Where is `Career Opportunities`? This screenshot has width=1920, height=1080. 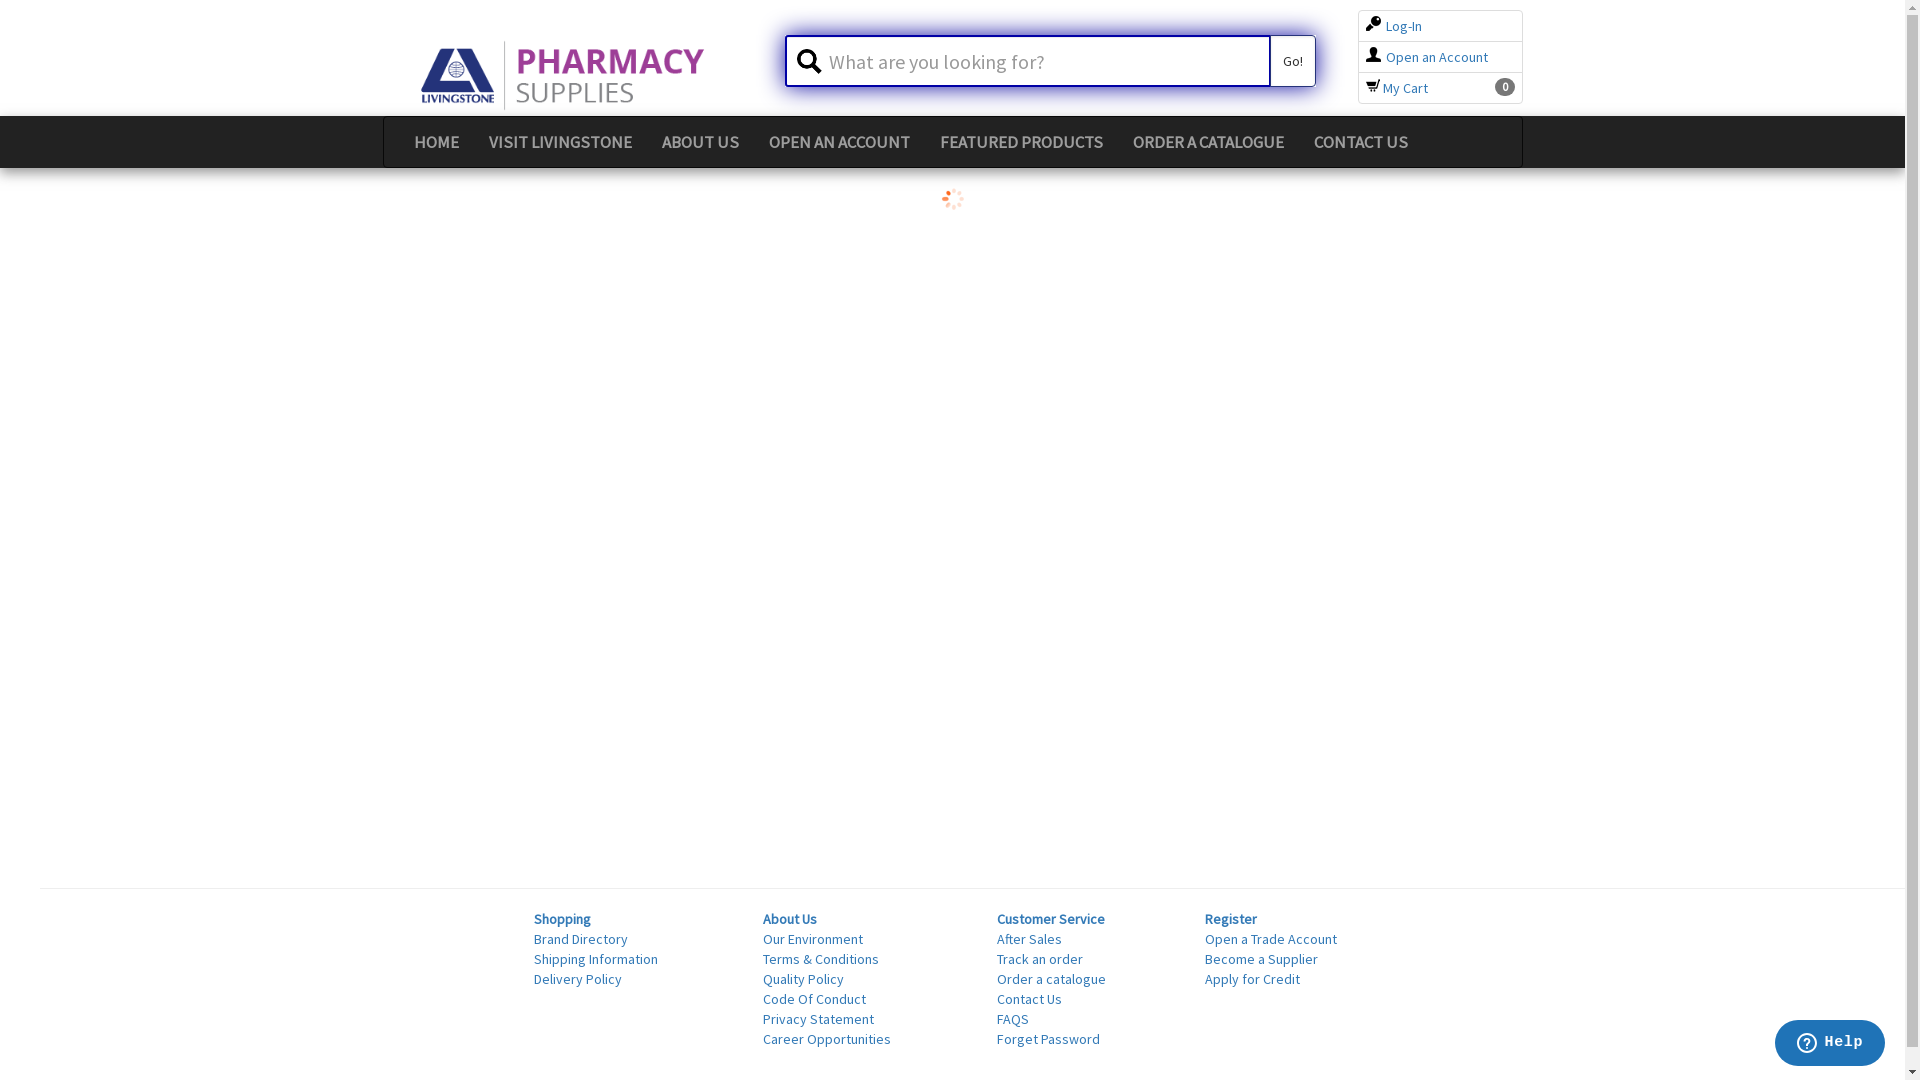 Career Opportunities is located at coordinates (827, 1039).